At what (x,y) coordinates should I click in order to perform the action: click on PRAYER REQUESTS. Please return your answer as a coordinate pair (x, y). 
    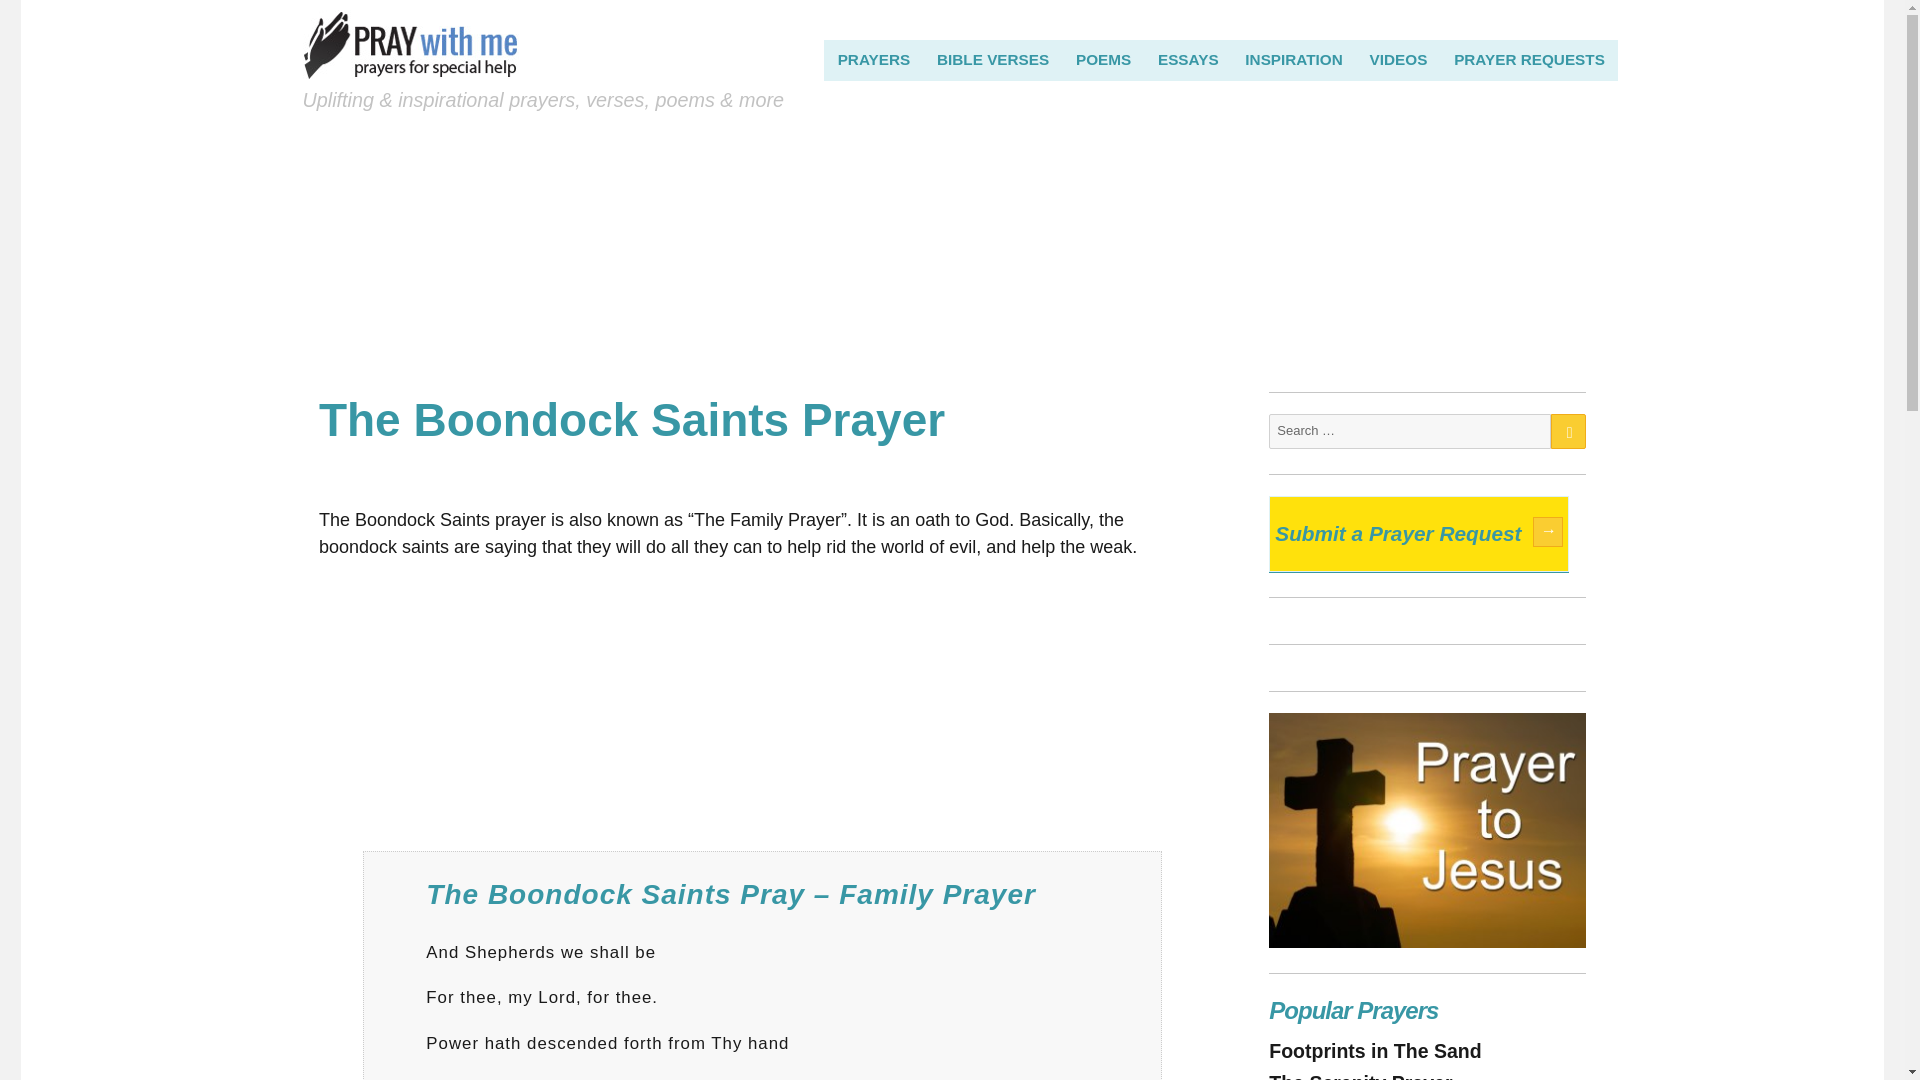
    Looking at the image, I should click on (1530, 59).